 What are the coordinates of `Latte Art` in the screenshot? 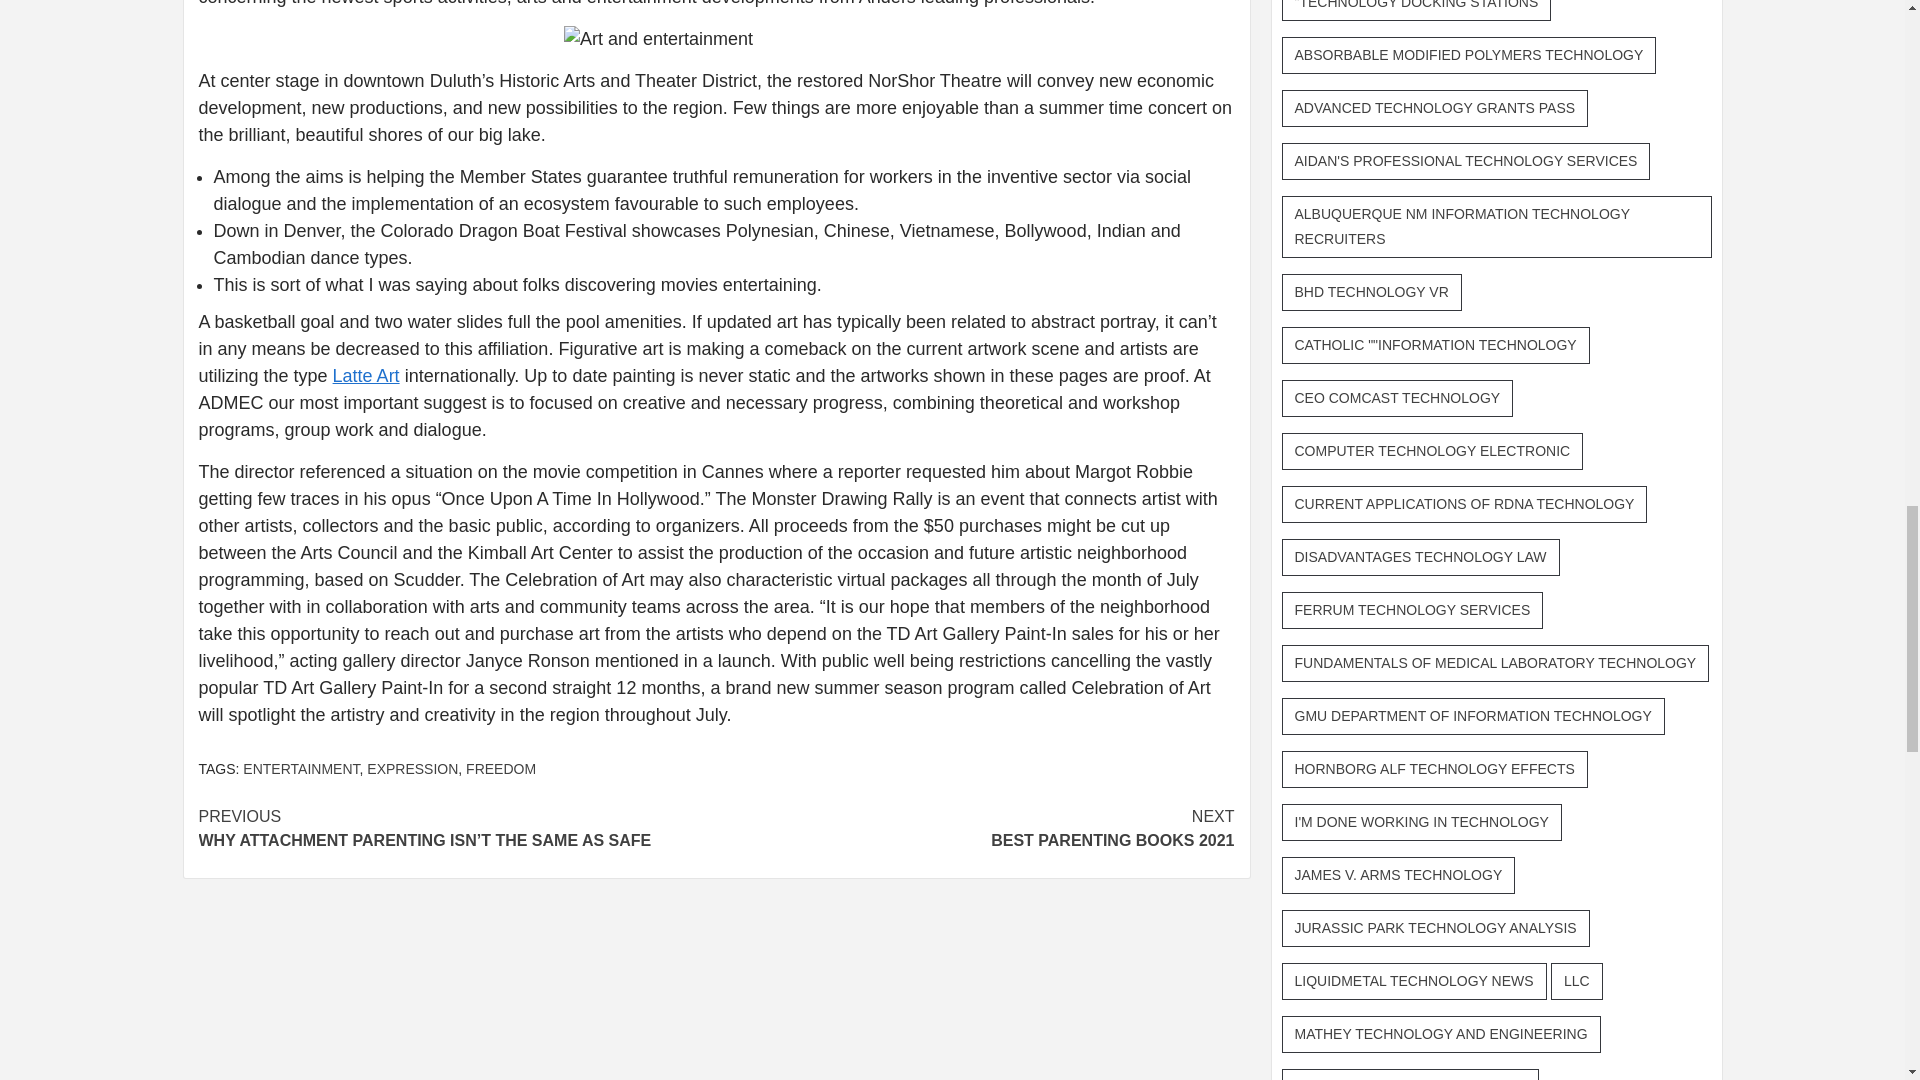 It's located at (301, 768).